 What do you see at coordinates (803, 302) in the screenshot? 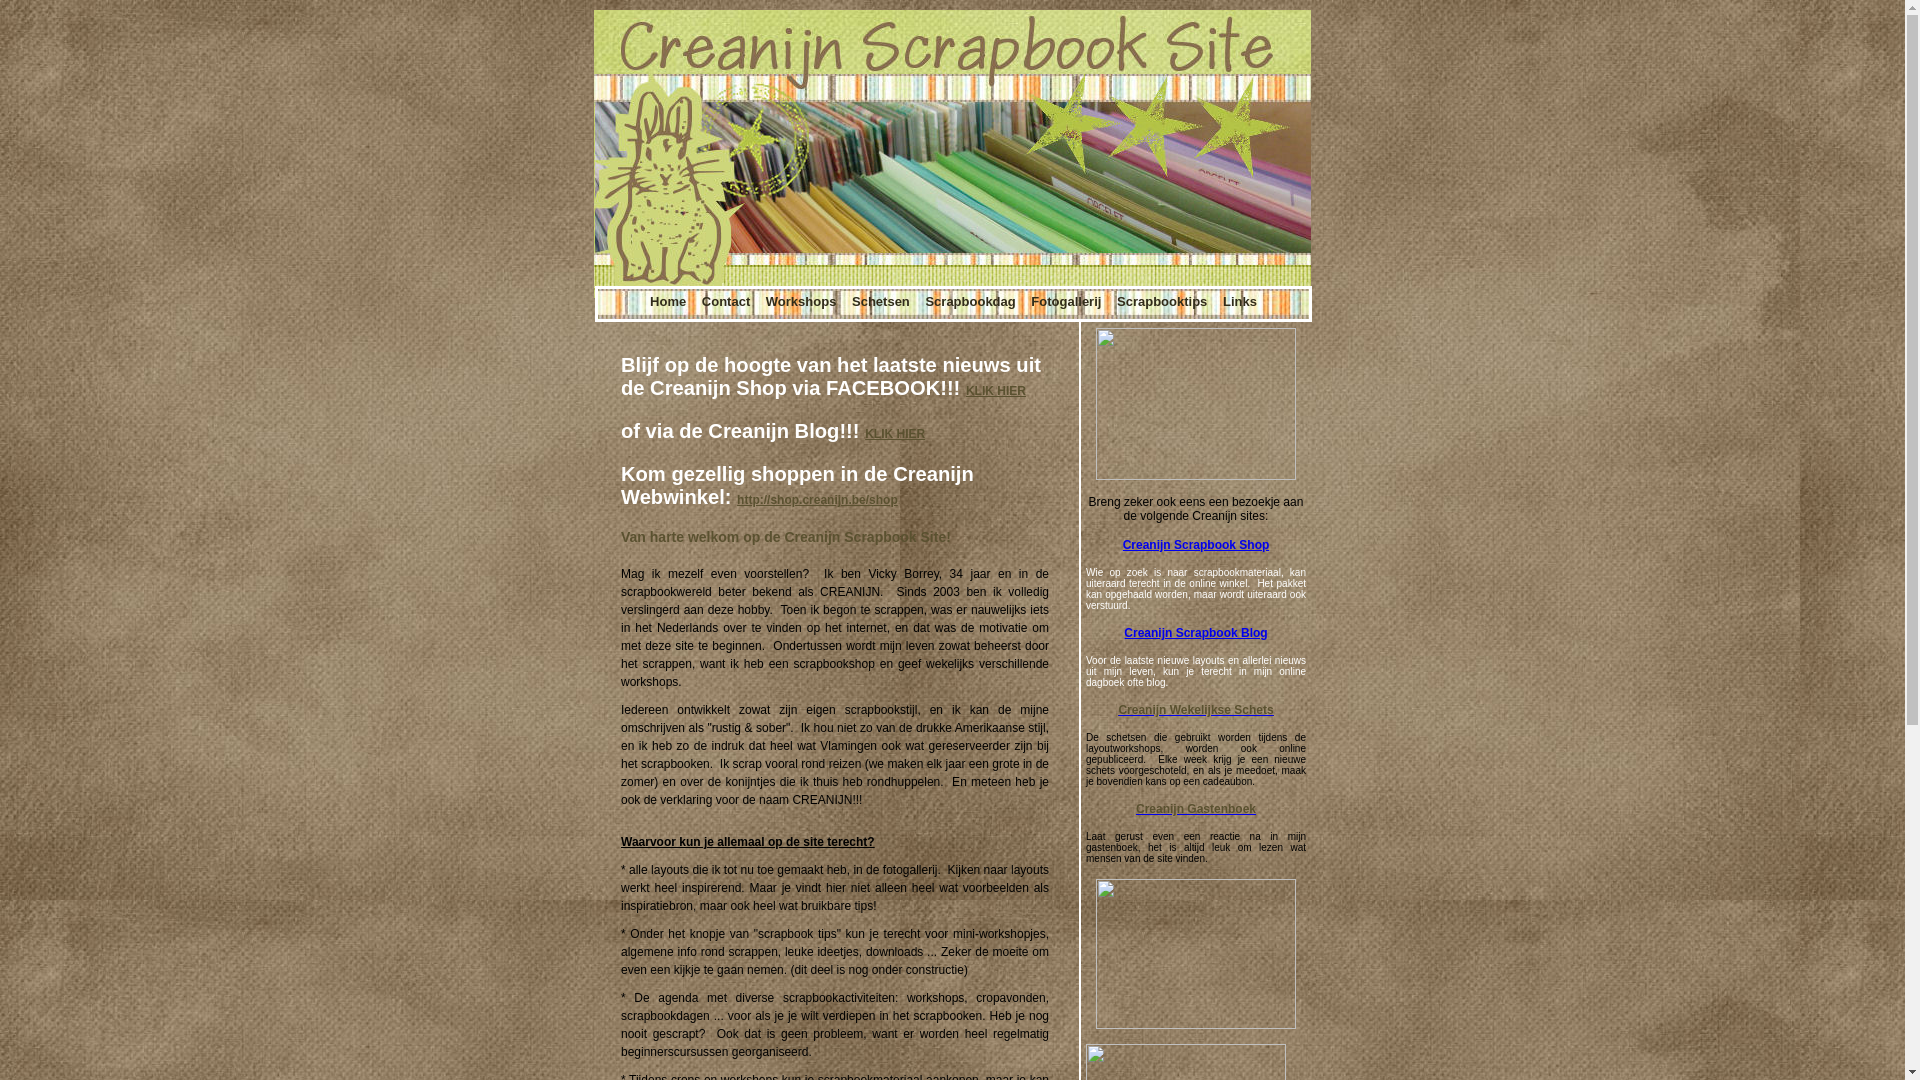
I see `Workshops` at bounding box center [803, 302].